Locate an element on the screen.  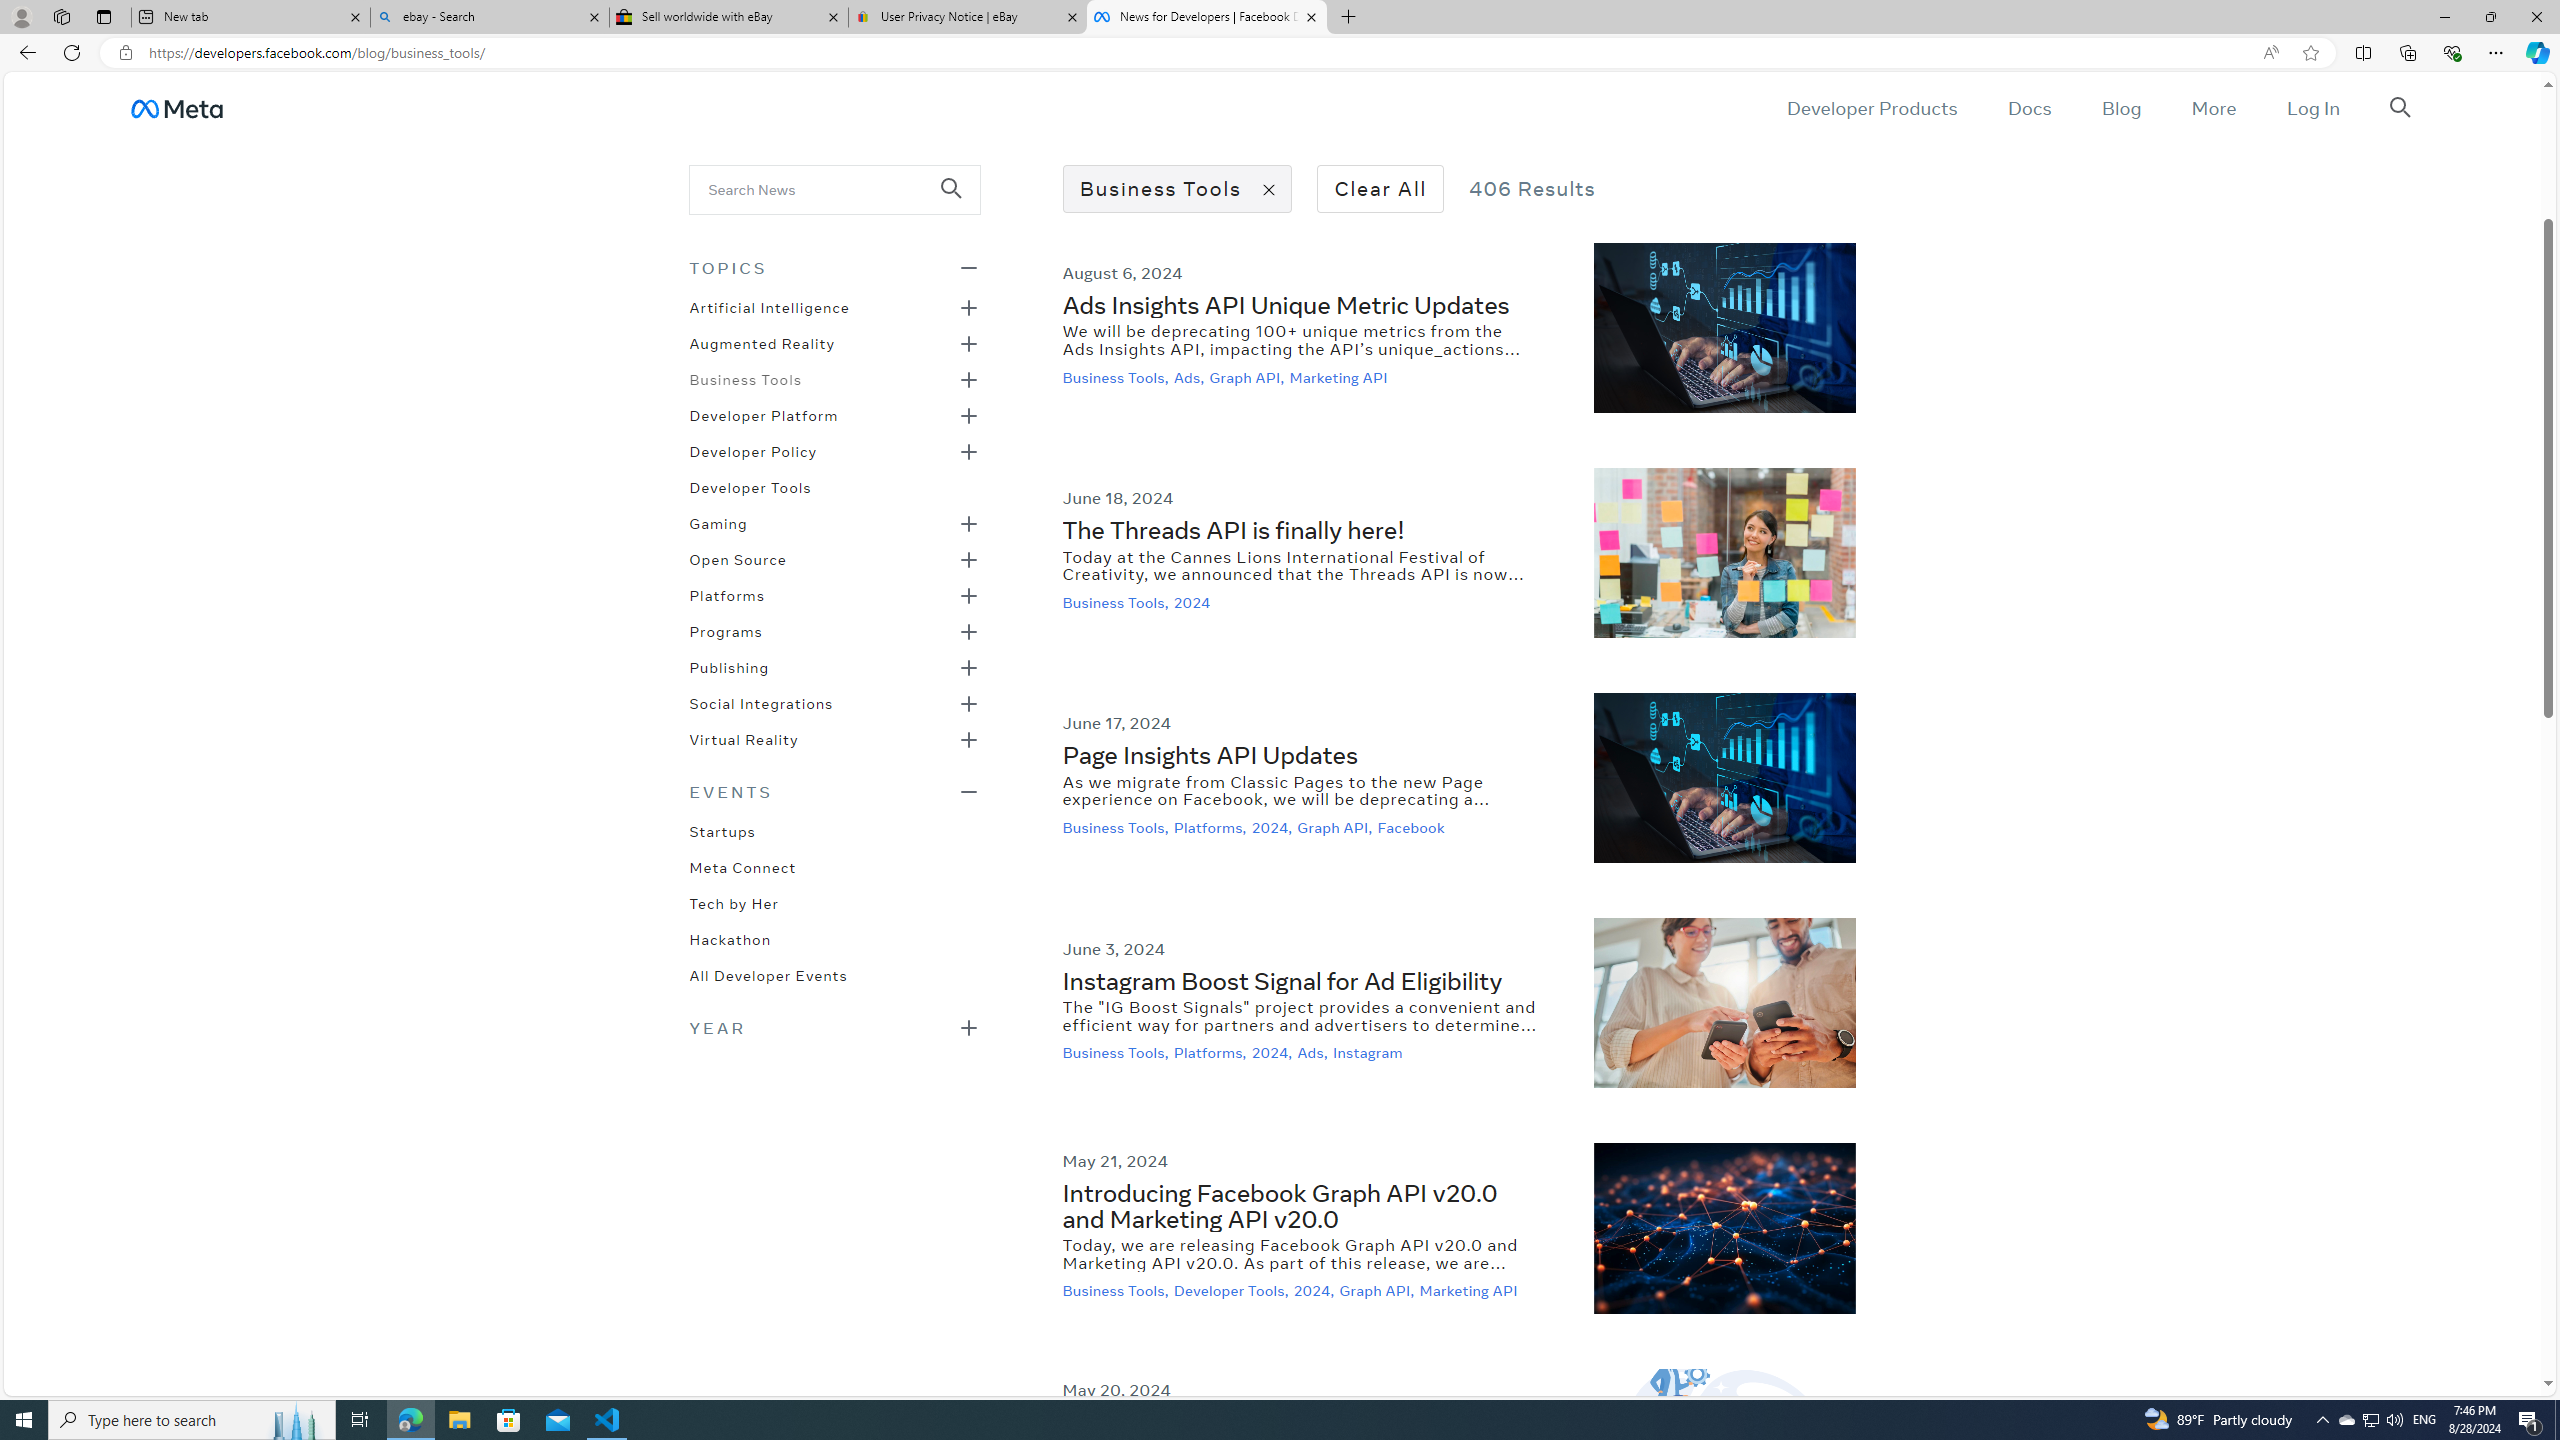
Close is located at coordinates (2536, 17).